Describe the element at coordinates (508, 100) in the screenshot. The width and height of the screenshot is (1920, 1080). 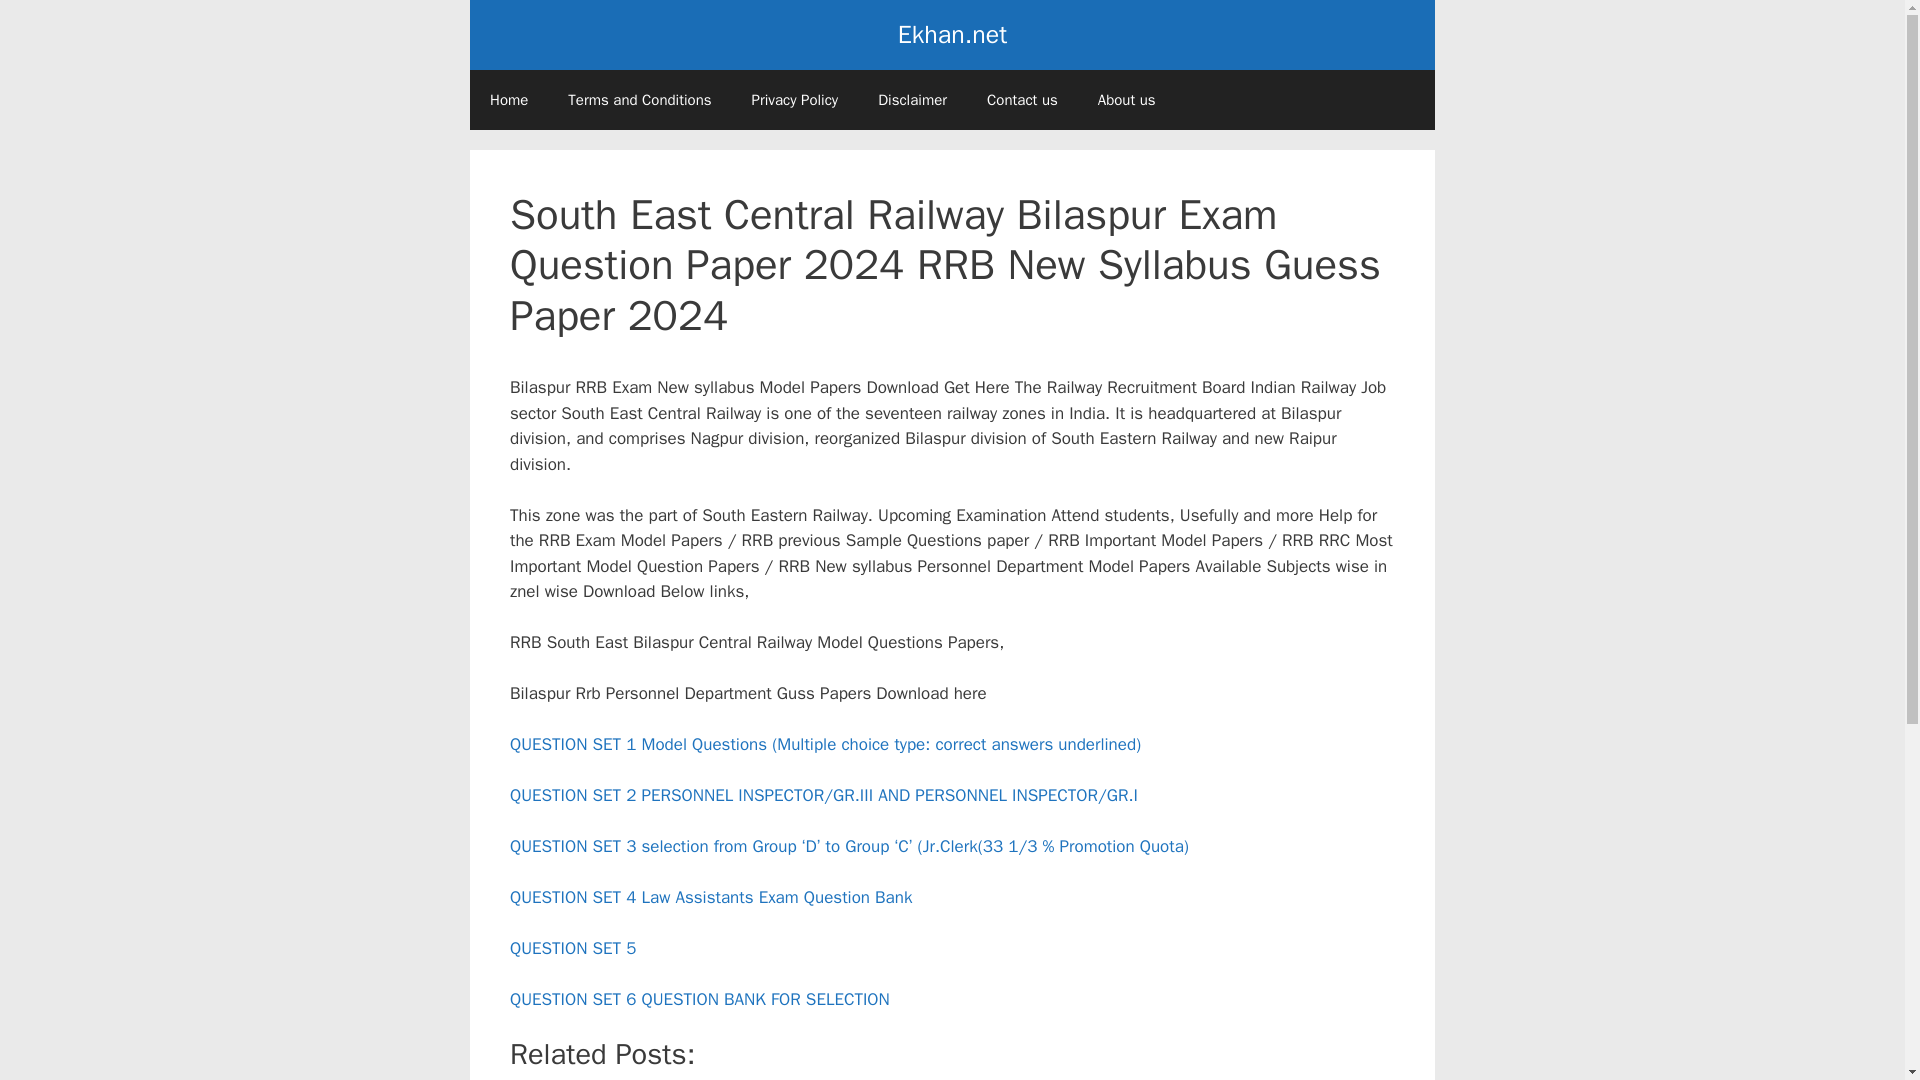
I see `Home` at that location.